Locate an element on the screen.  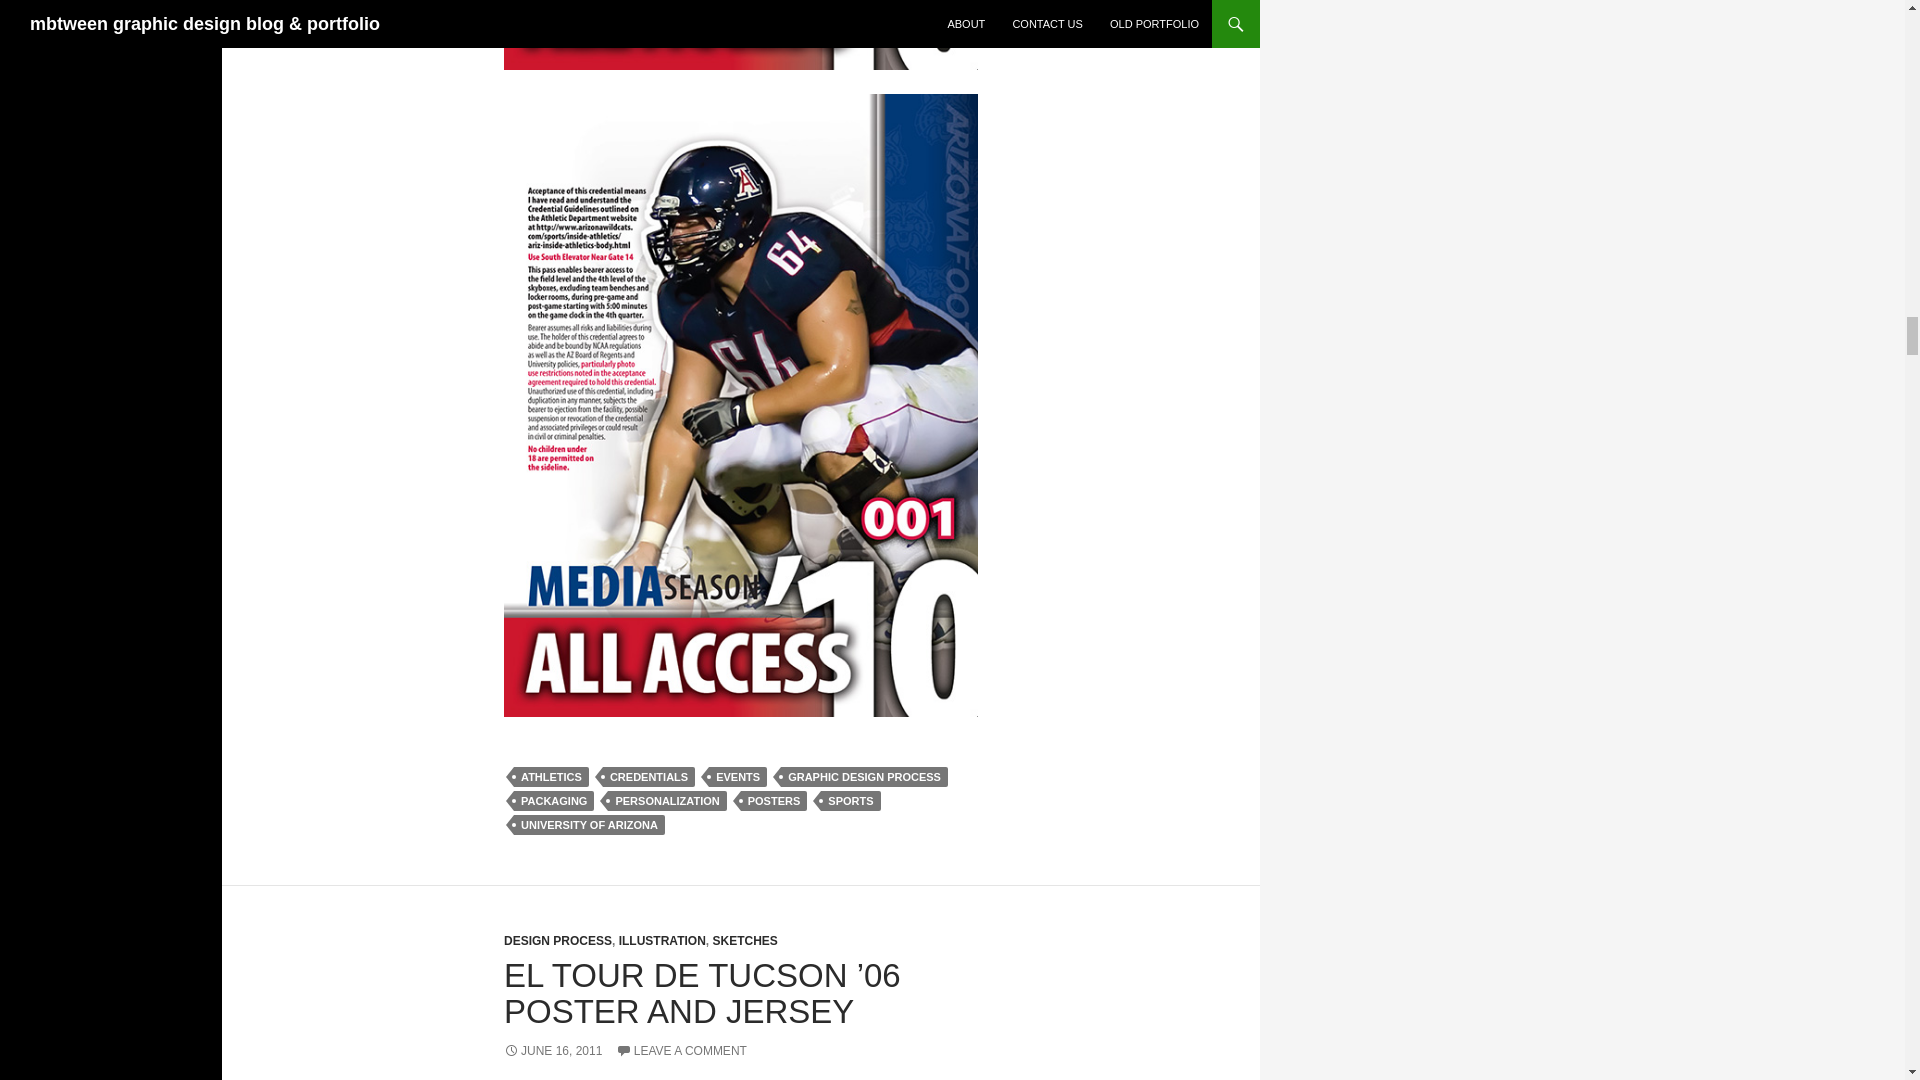
UNIVERSITY OF ARIZONA is located at coordinates (589, 824).